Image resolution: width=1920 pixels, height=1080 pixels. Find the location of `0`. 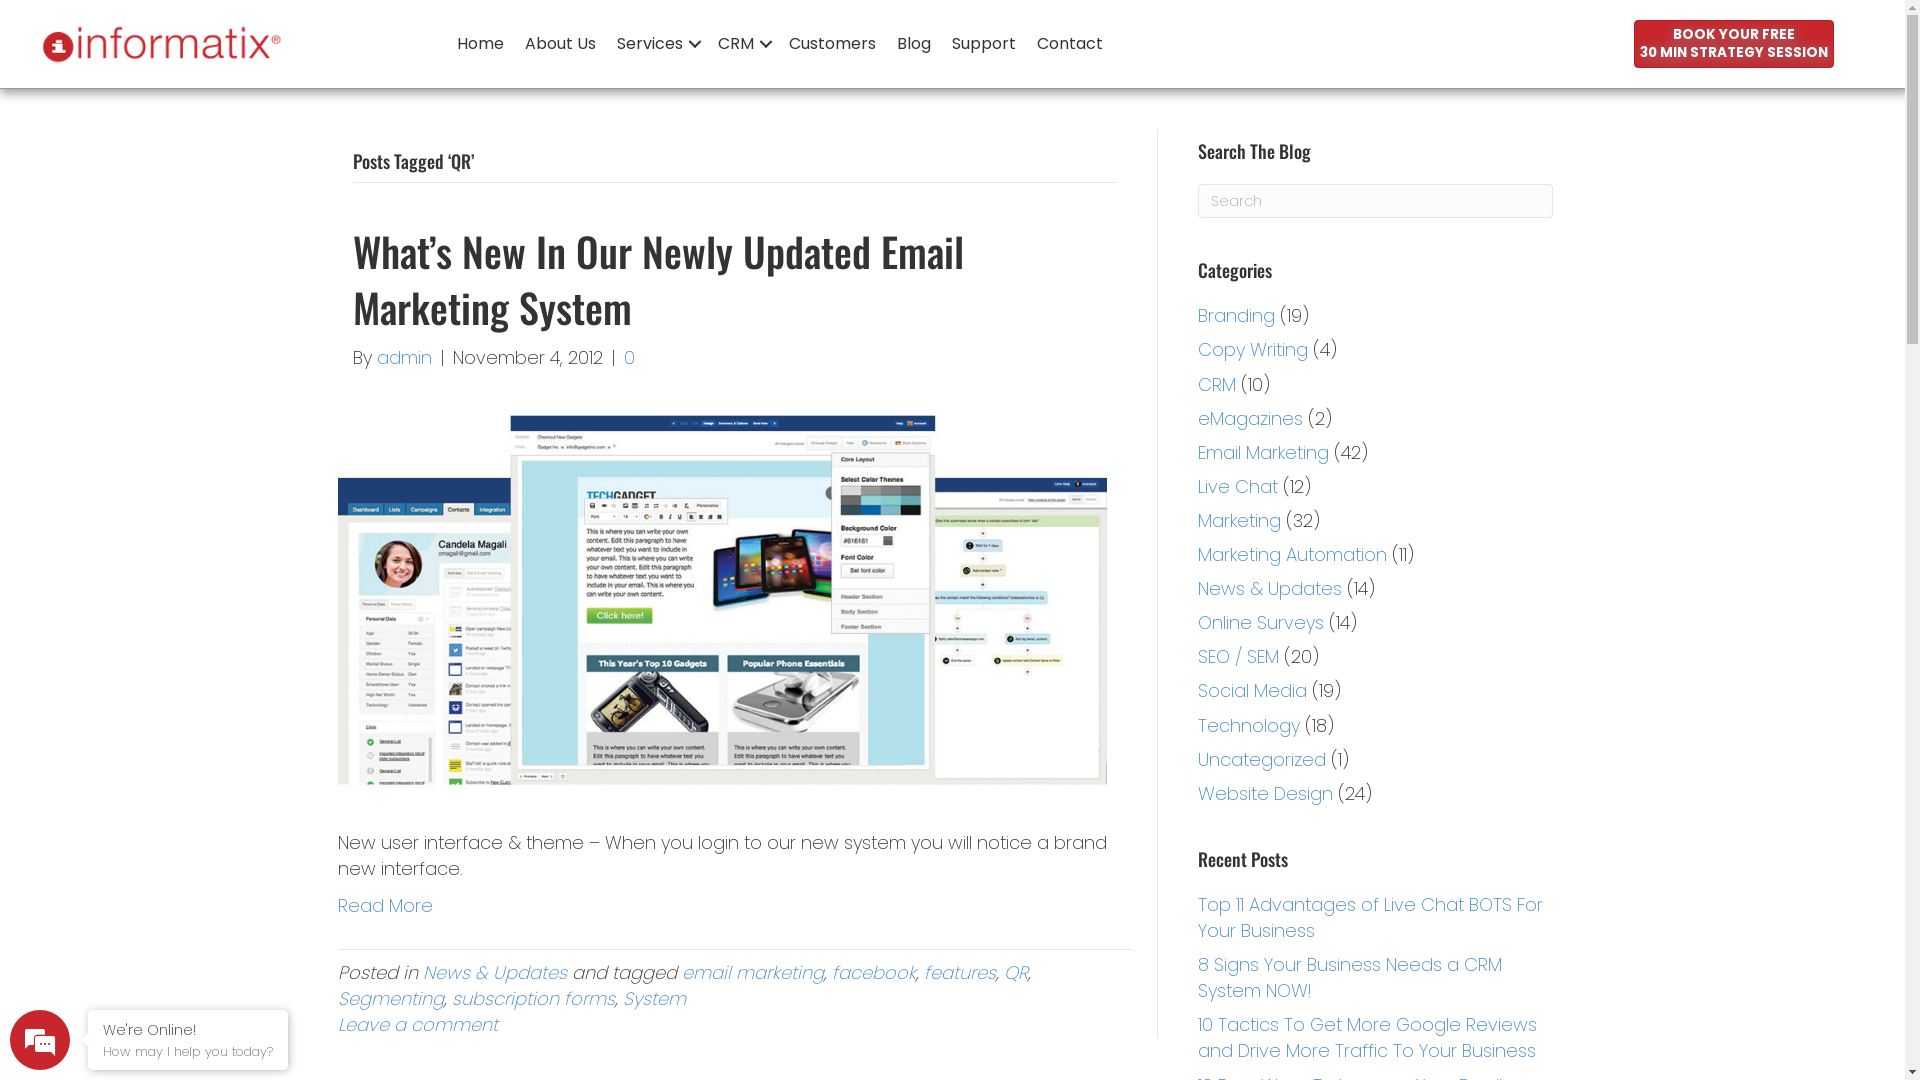

0 is located at coordinates (630, 358).